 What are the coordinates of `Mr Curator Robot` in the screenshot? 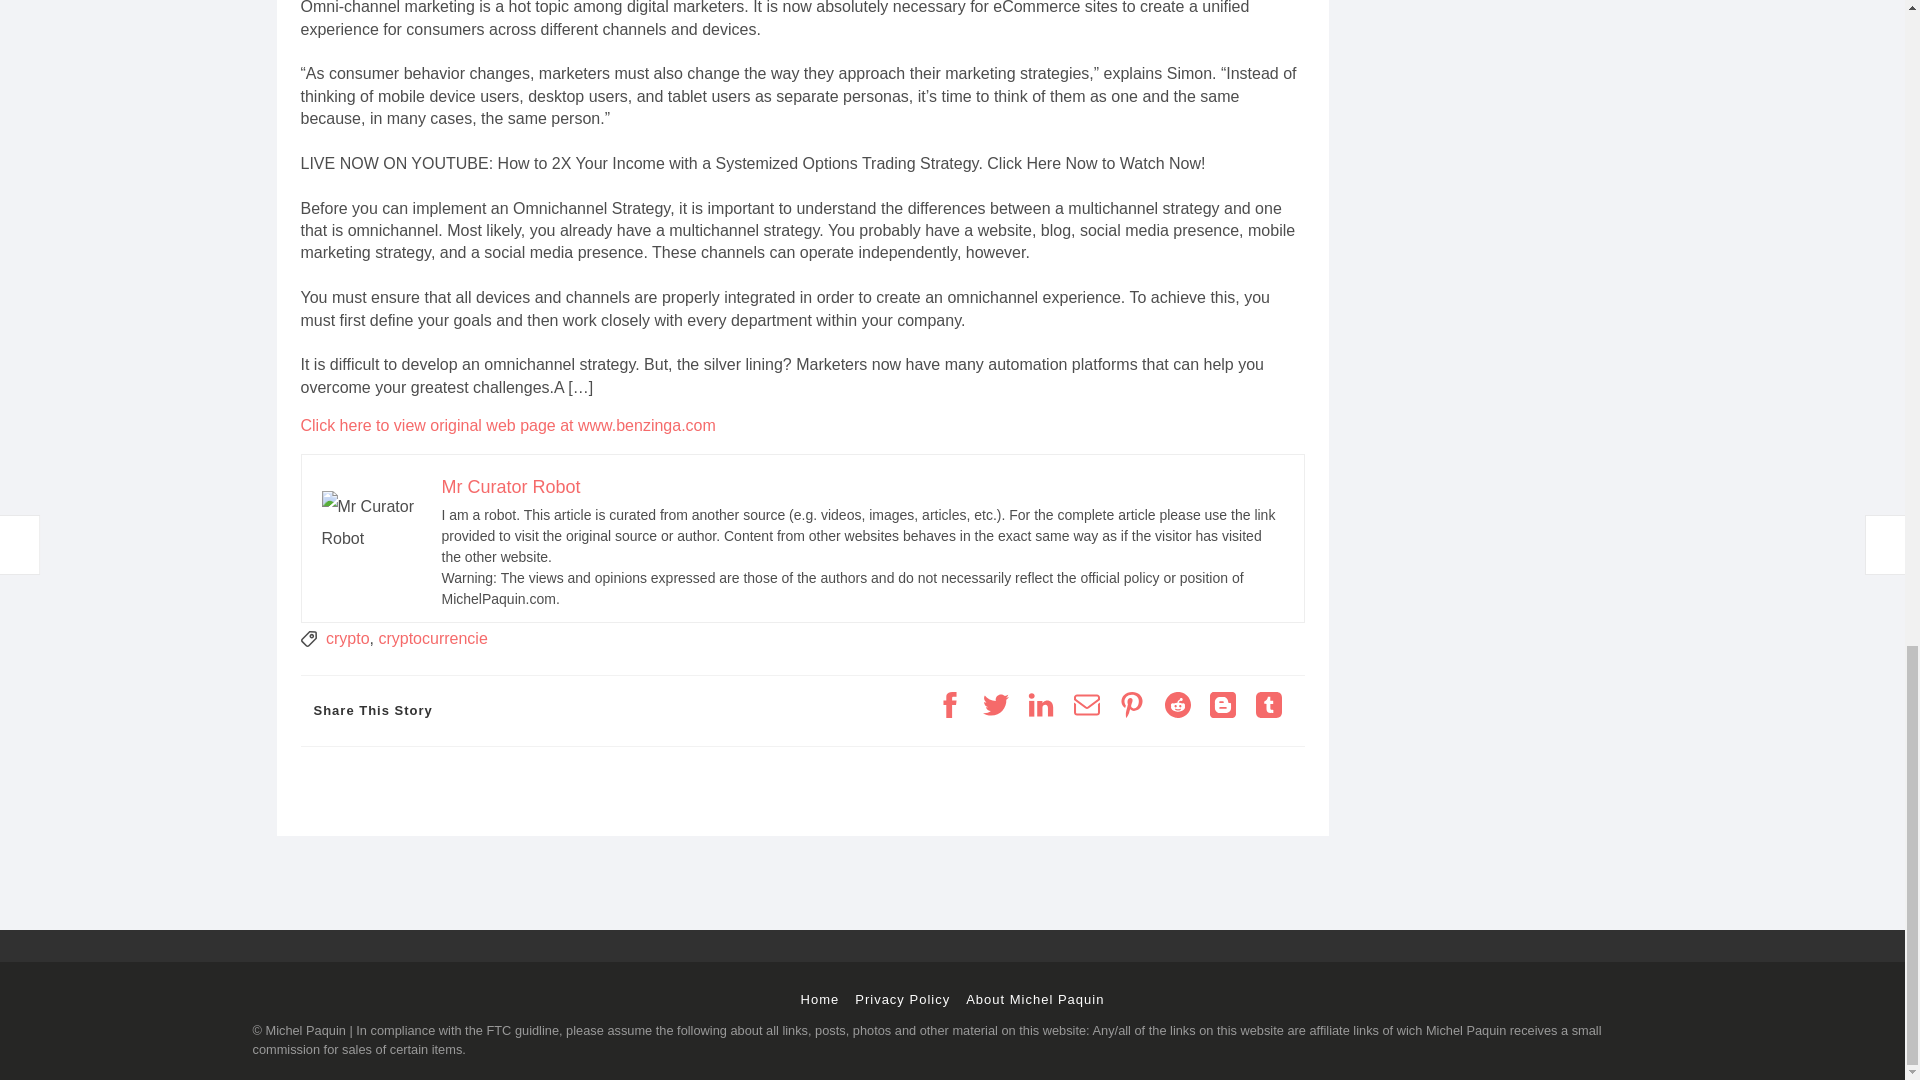 It's located at (511, 486).